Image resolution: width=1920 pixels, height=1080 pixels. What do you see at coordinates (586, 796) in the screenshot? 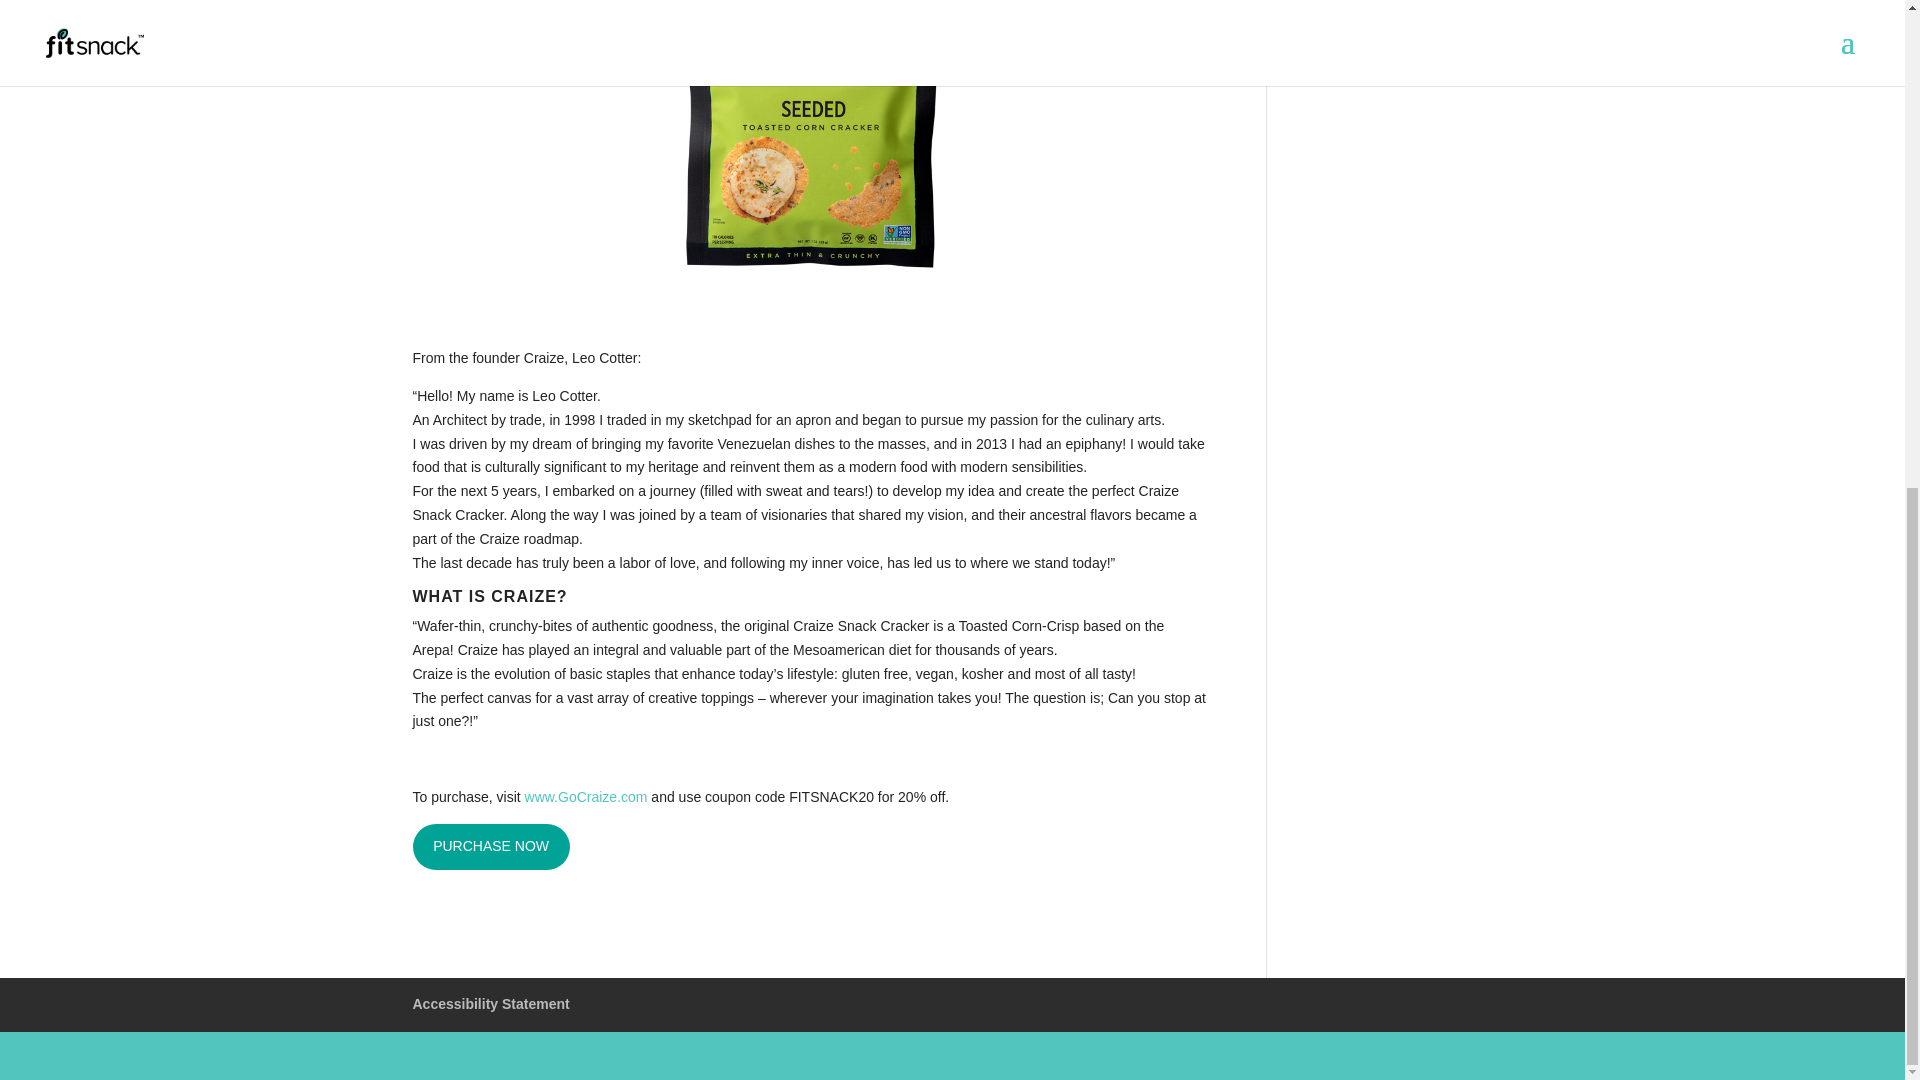
I see `www.GoCraize.com` at bounding box center [586, 796].